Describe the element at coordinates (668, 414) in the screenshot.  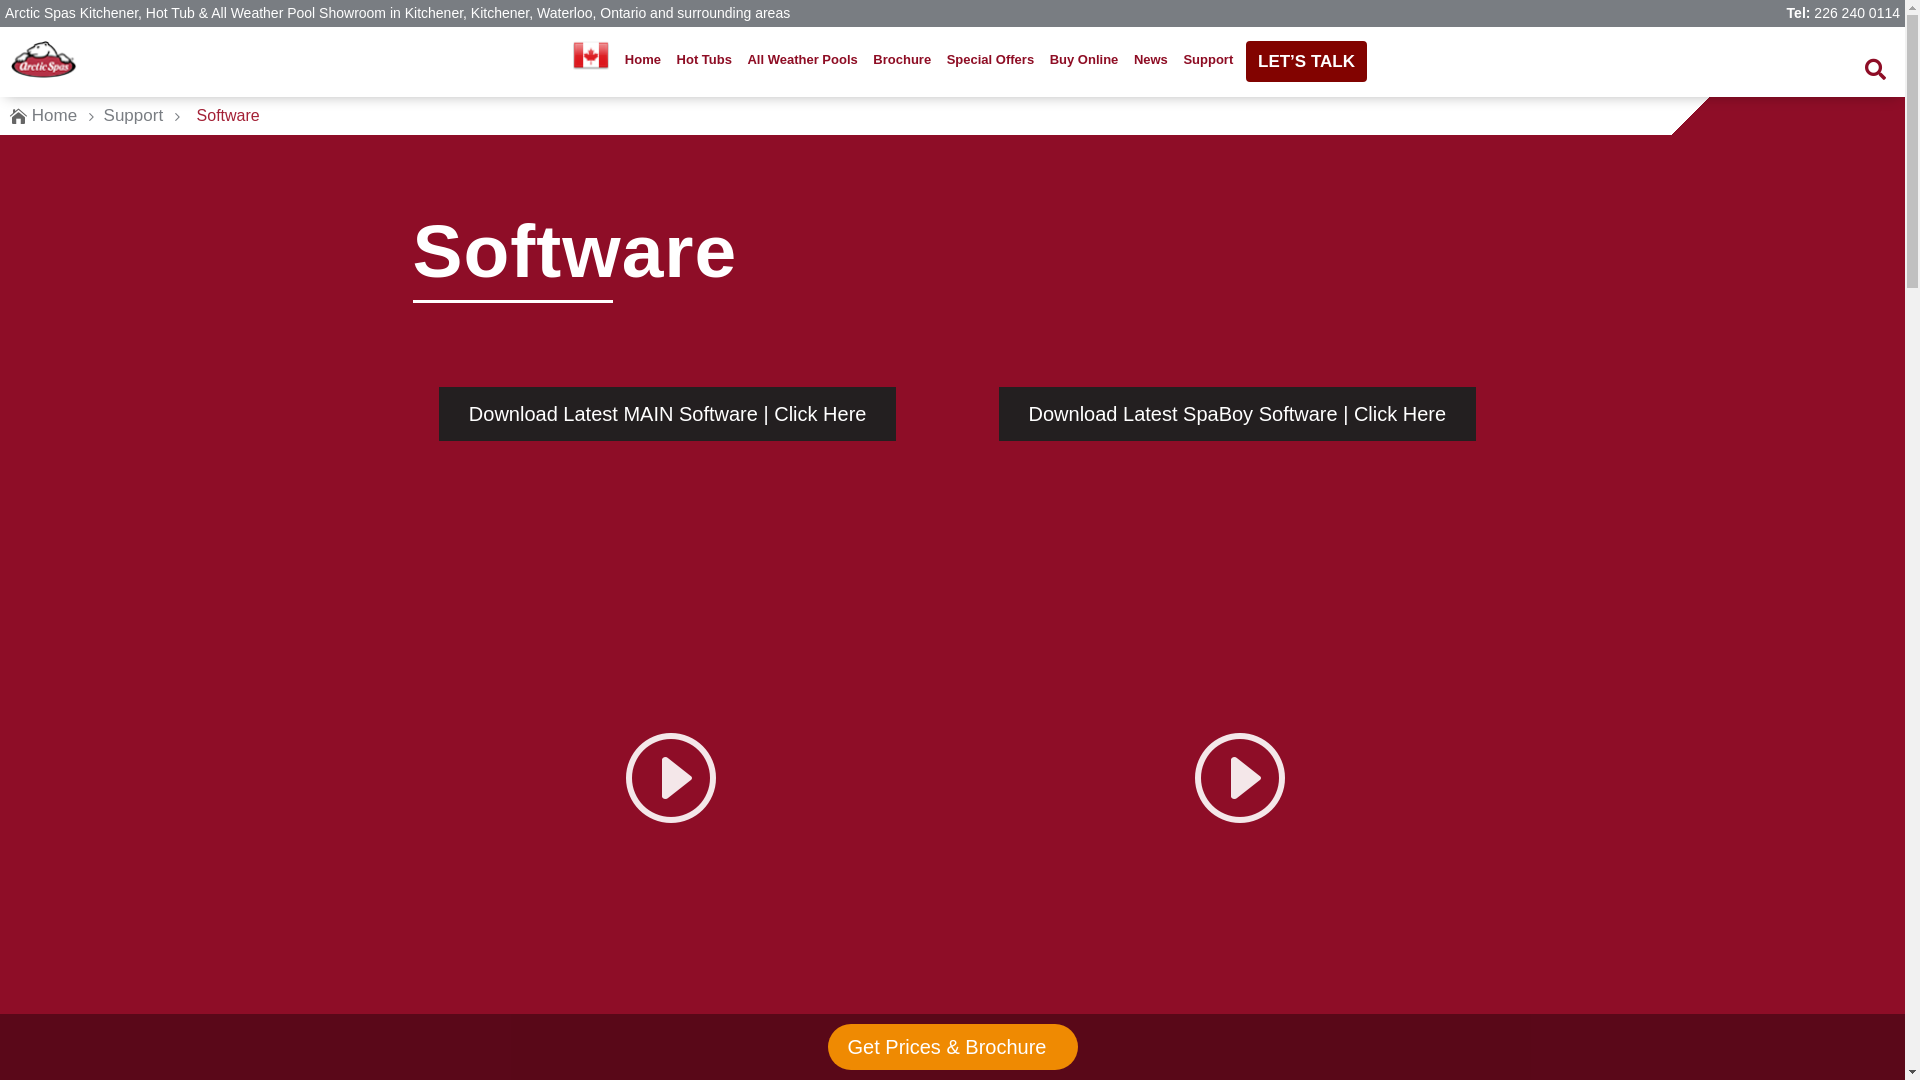
I see `Download Latest MAIN Software | Click Here` at that location.